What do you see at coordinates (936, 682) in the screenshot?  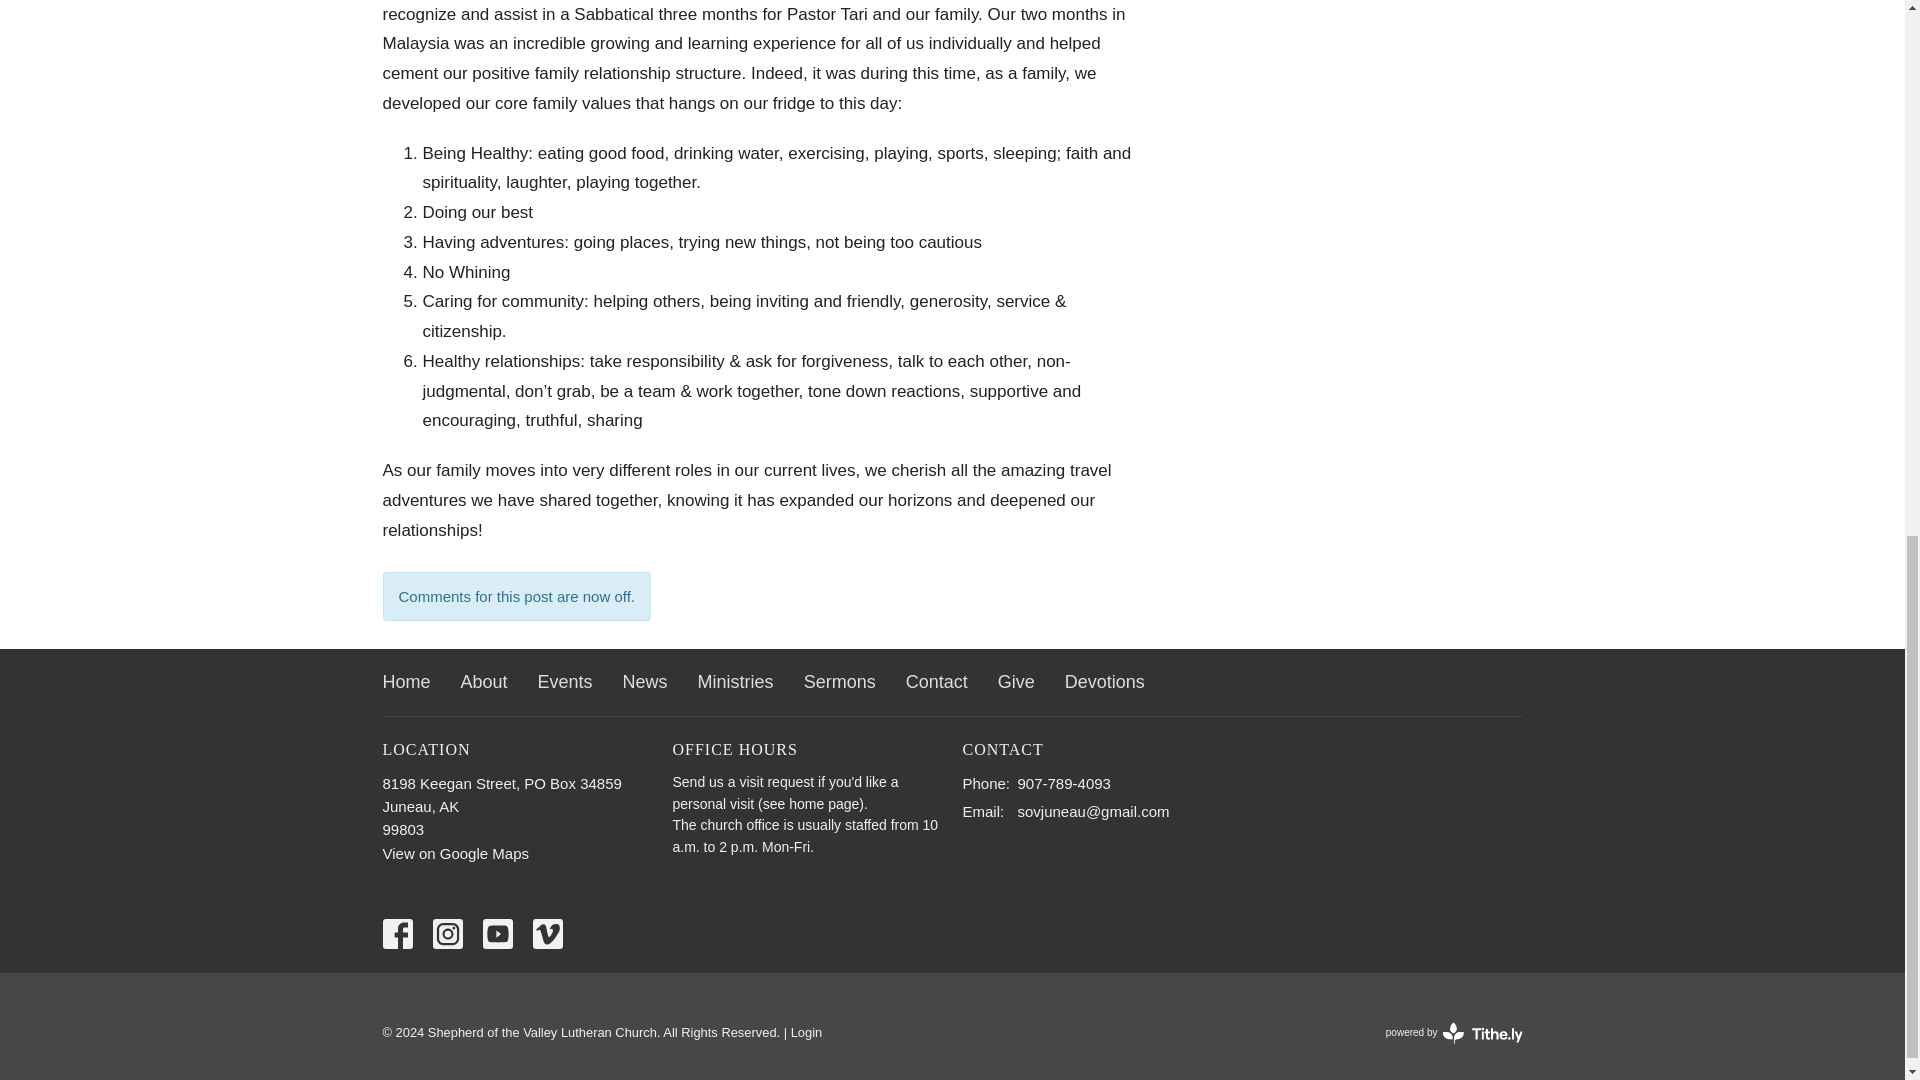 I see `About` at bounding box center [936, 682].